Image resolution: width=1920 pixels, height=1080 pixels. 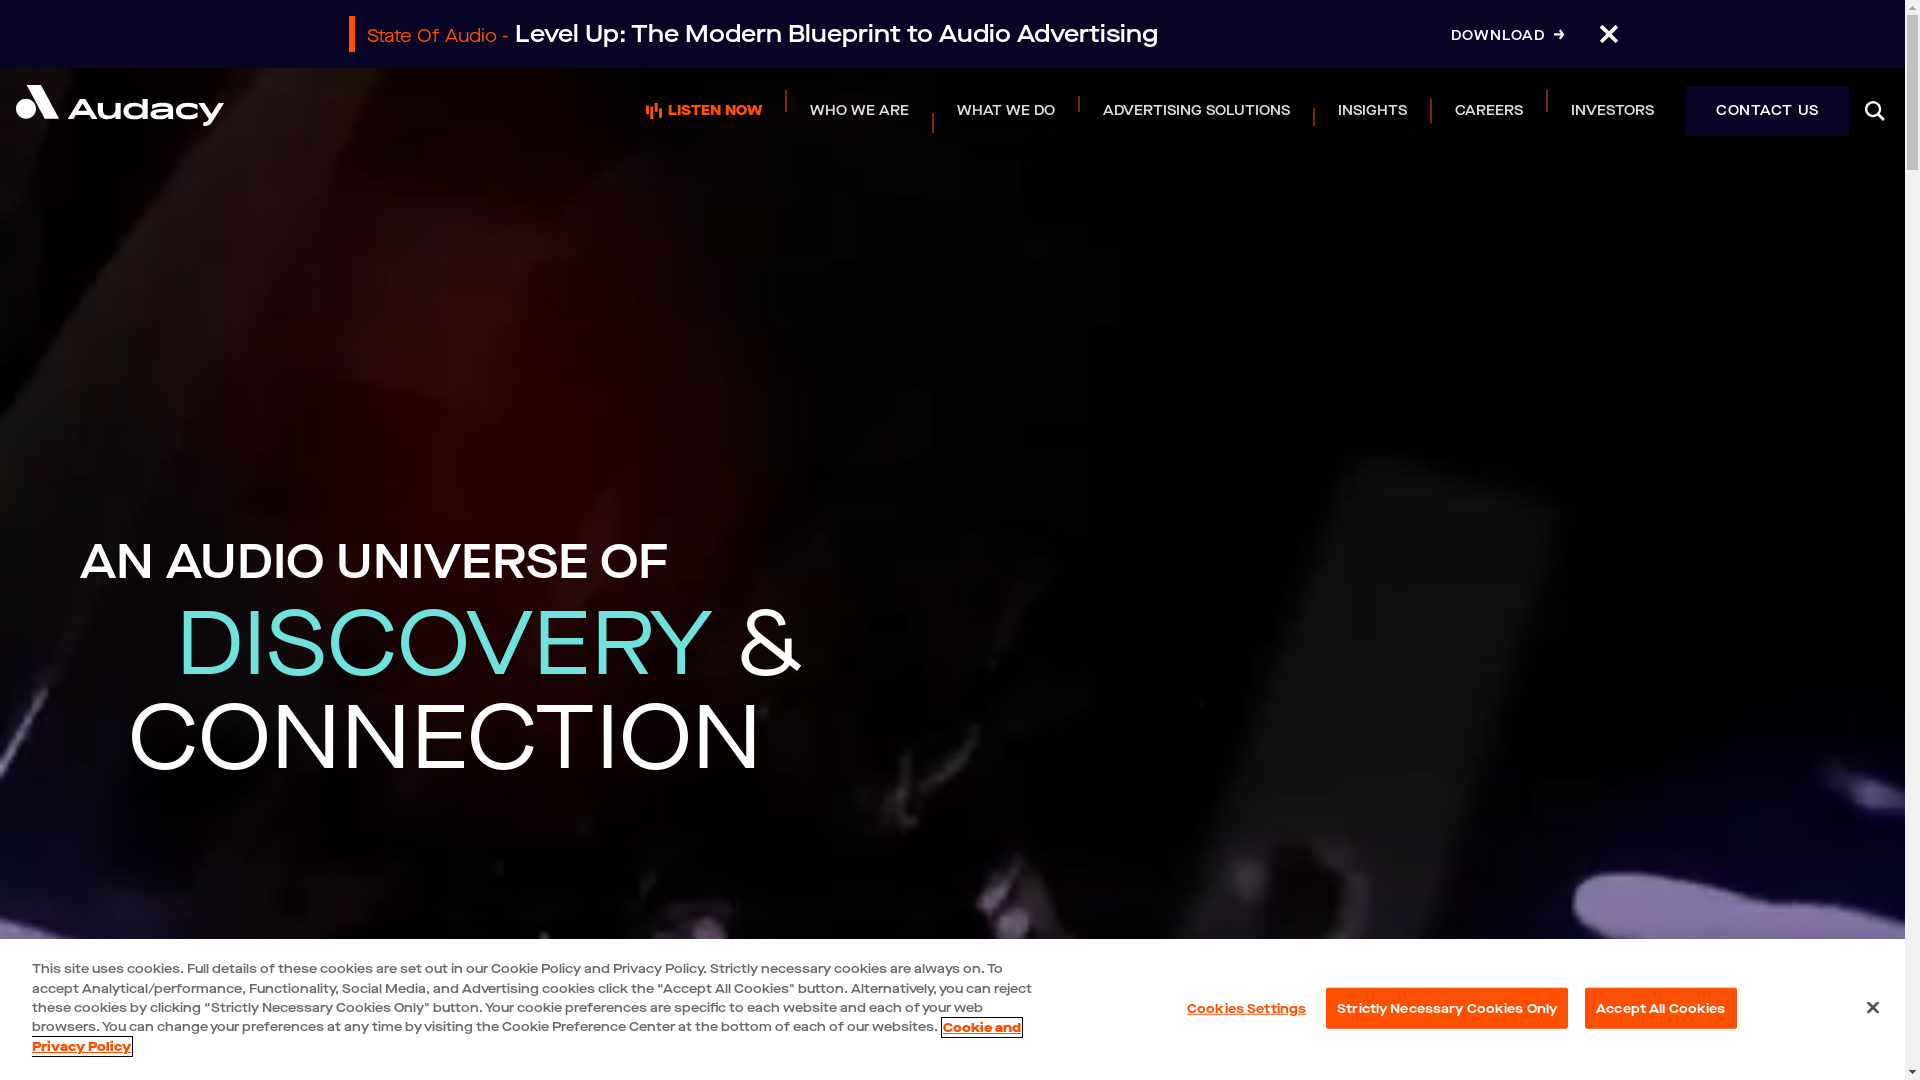 I want to click on CAREERS, so click(x=1489, y=110).